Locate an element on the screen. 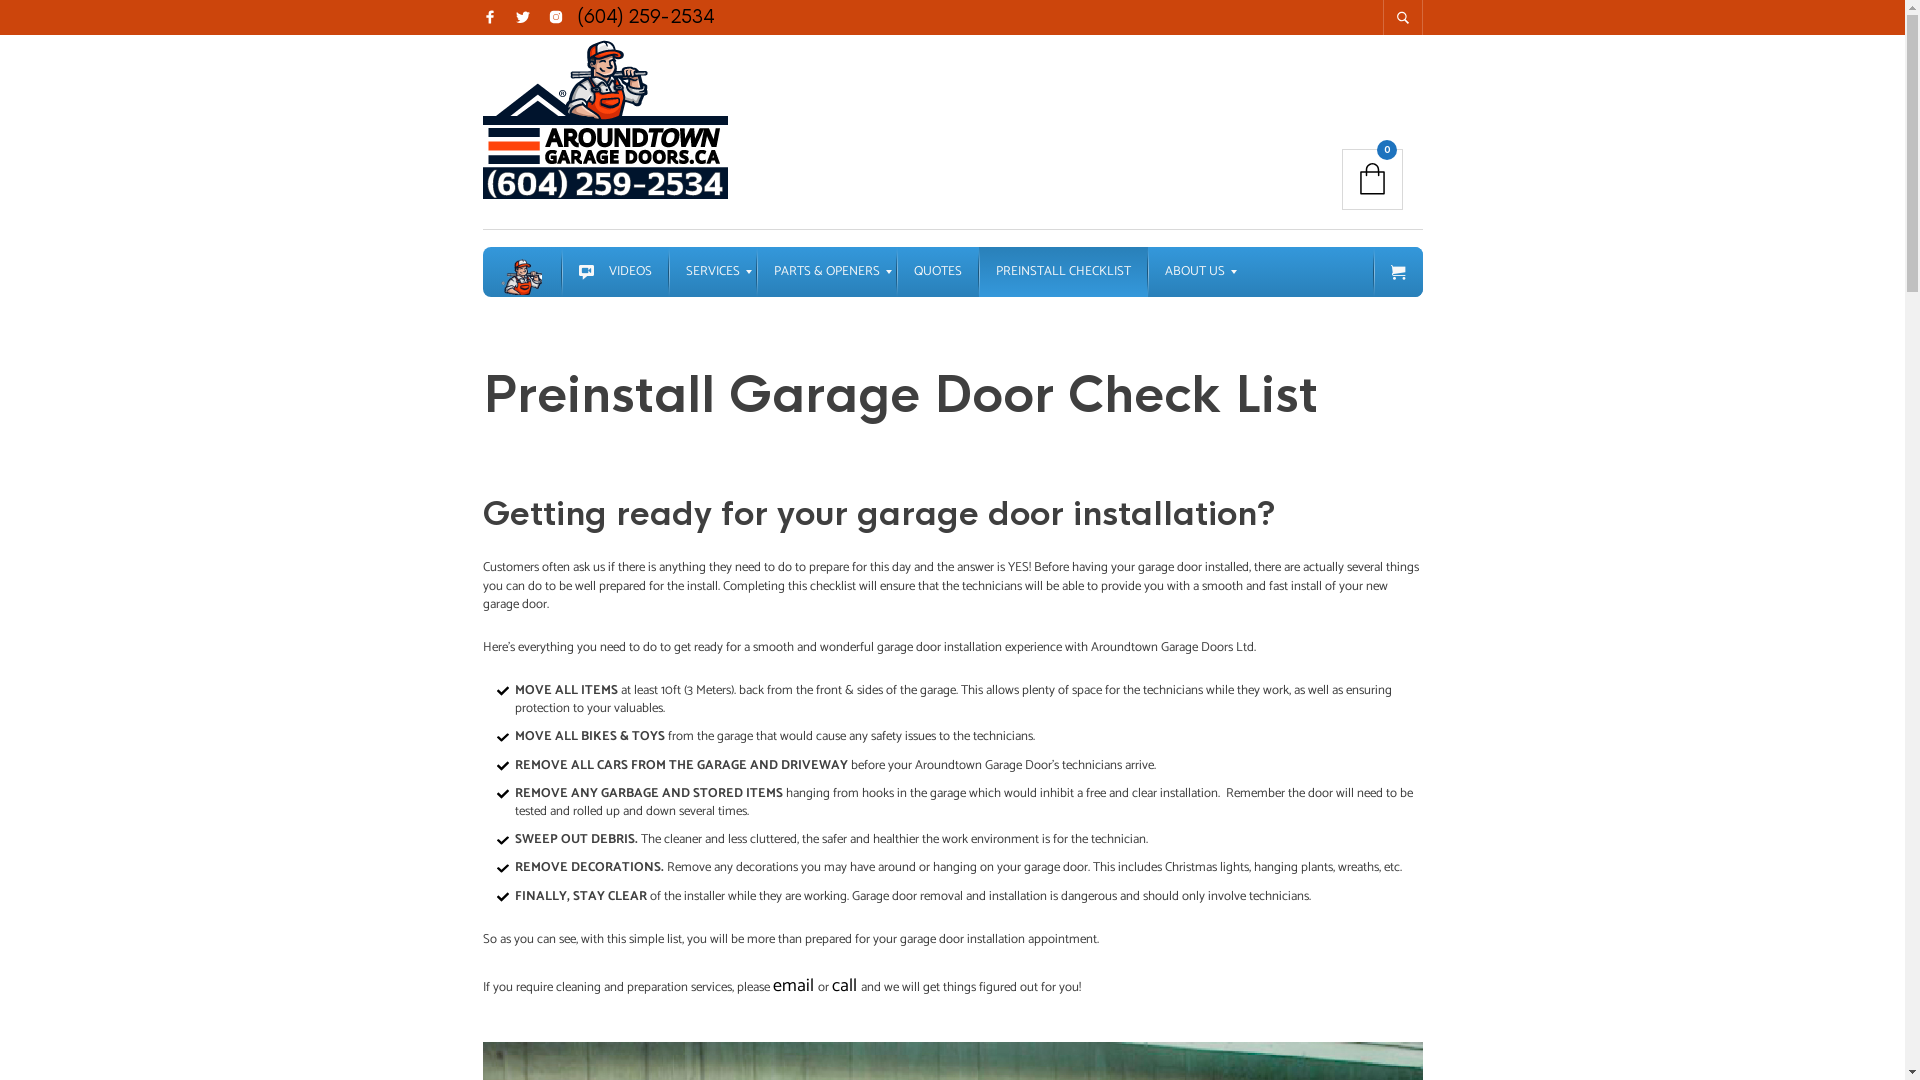 This screenshot has width=1920, height=1080. Aroundtown Garage Doors Ltd is located at coordinates (522, 272).